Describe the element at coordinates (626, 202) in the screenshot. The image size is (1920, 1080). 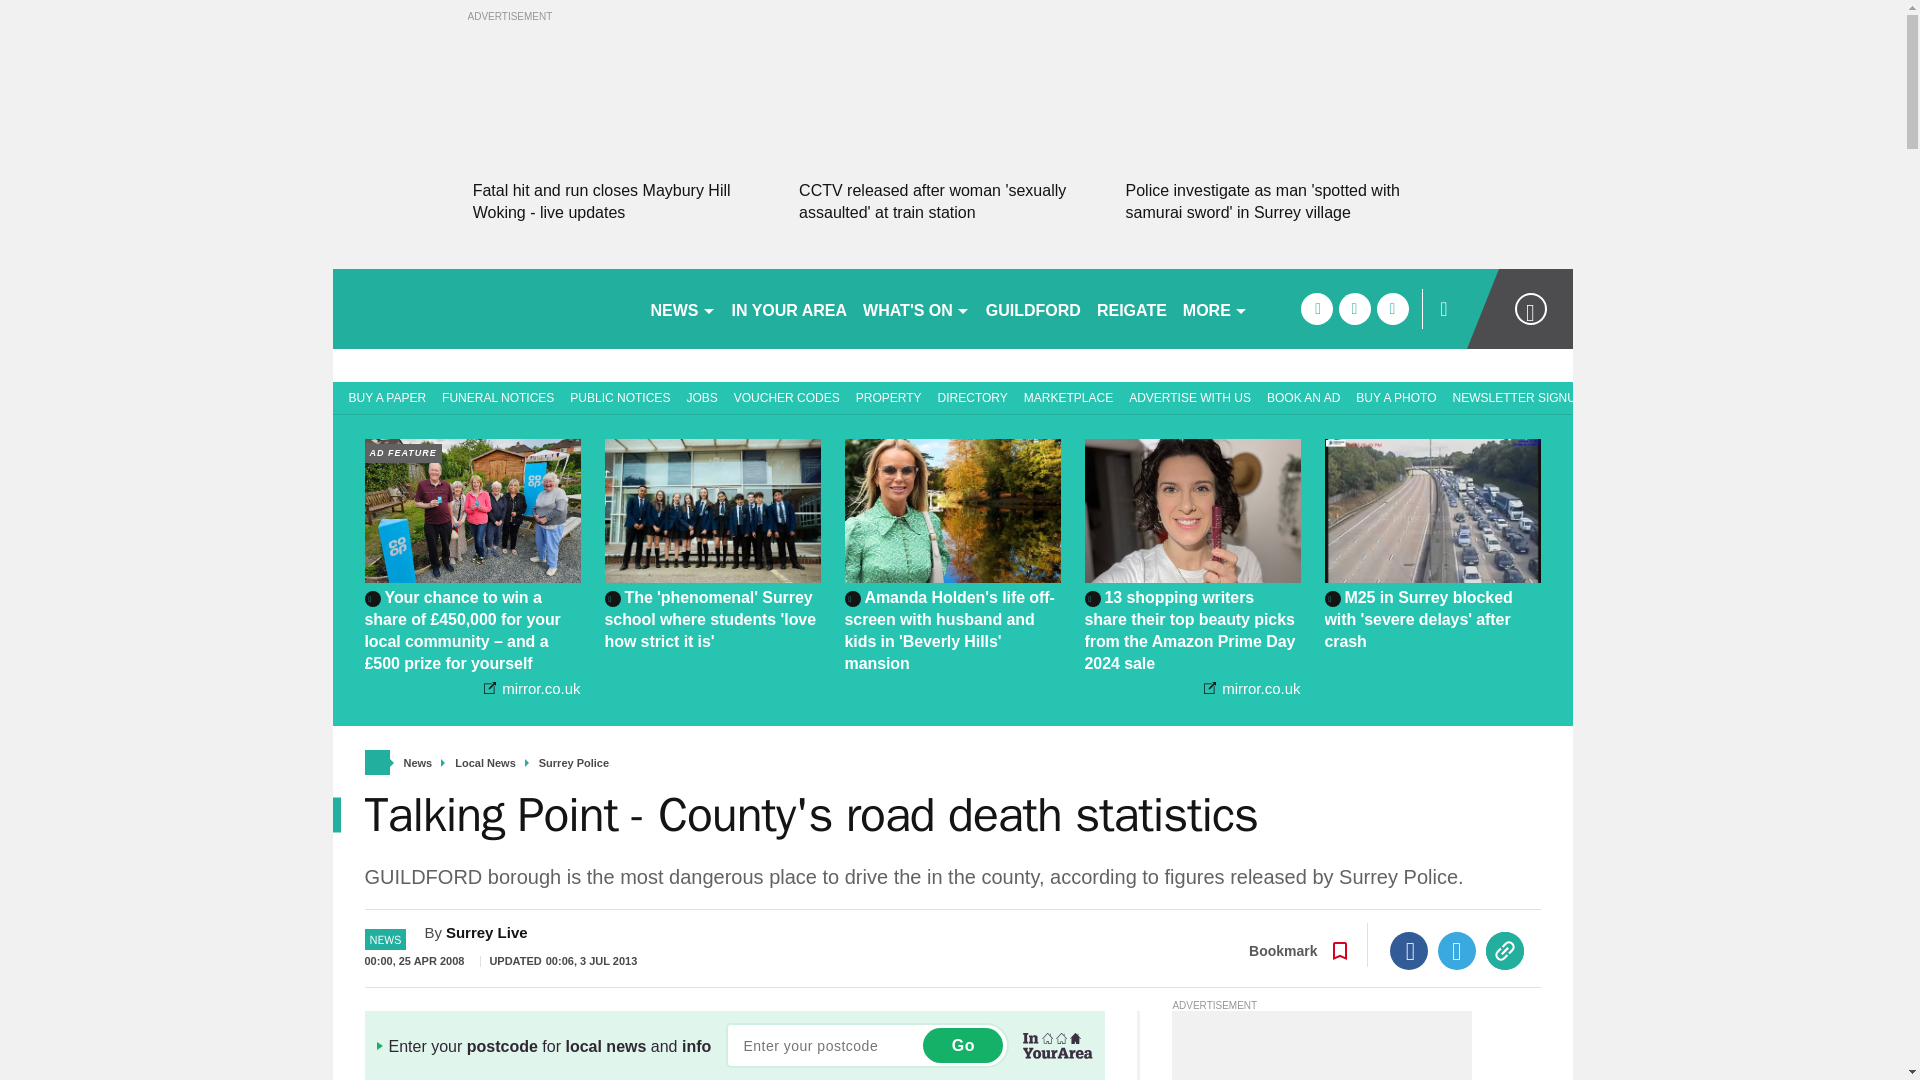
I see `Fatal hit and run closes Maybury Hill Woking - live updates` at that location.